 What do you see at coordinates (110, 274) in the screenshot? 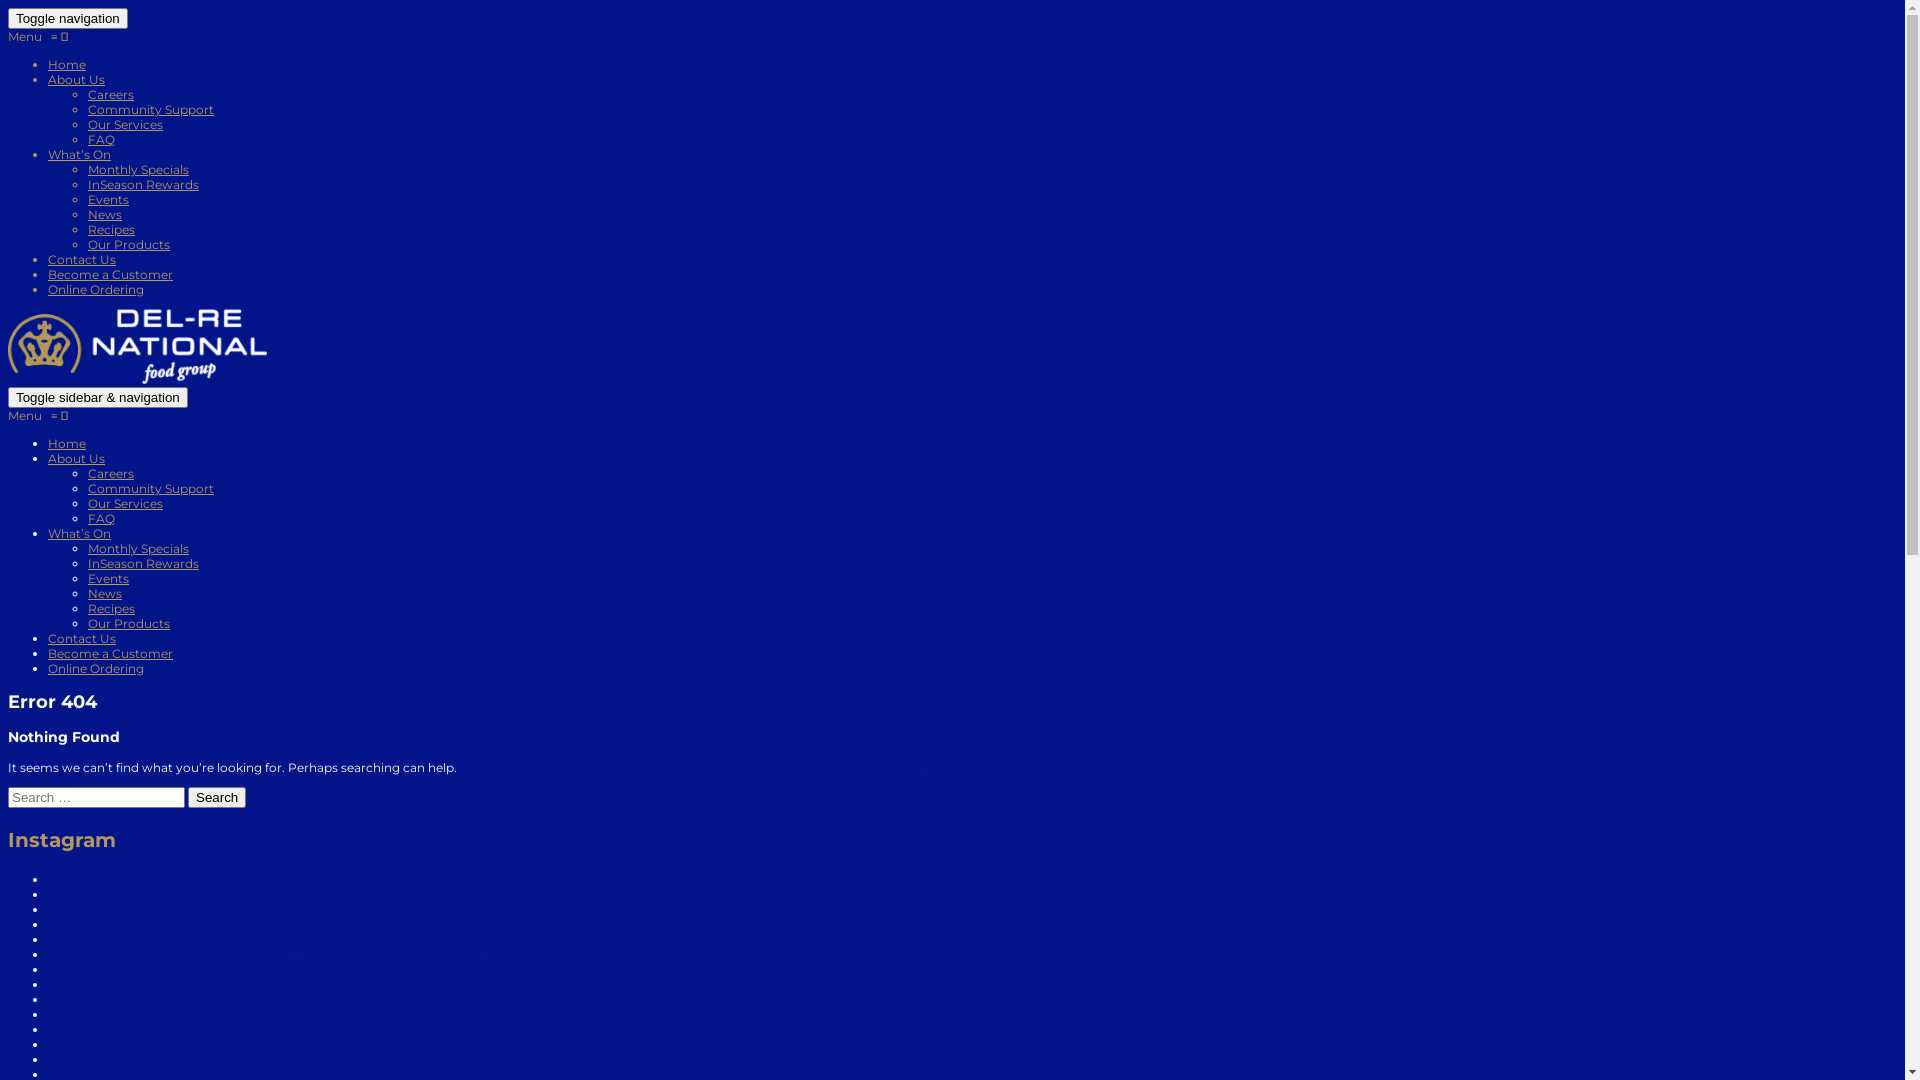
I see `Become a Customer` at bounding box center [110, 274].